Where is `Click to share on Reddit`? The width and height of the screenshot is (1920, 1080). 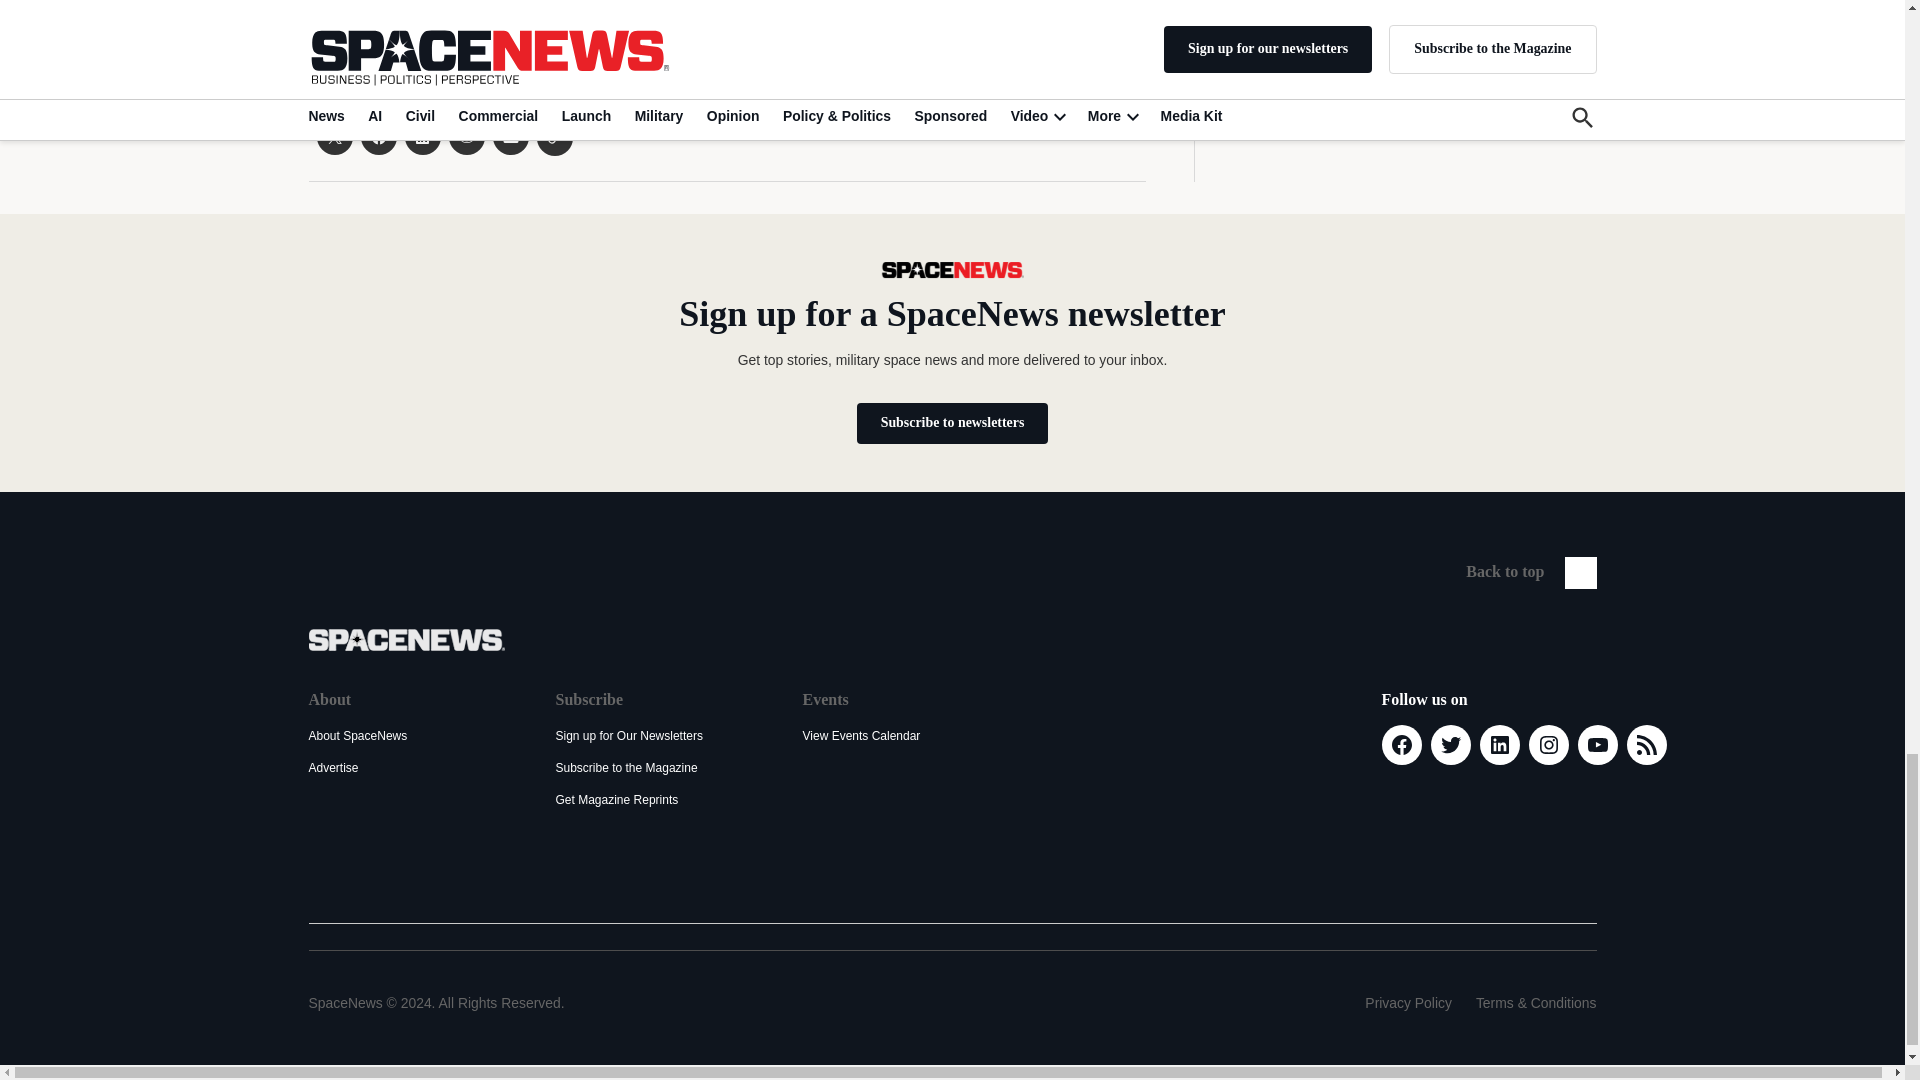
Click to share on Reddit is located at coordinates (465, 136).